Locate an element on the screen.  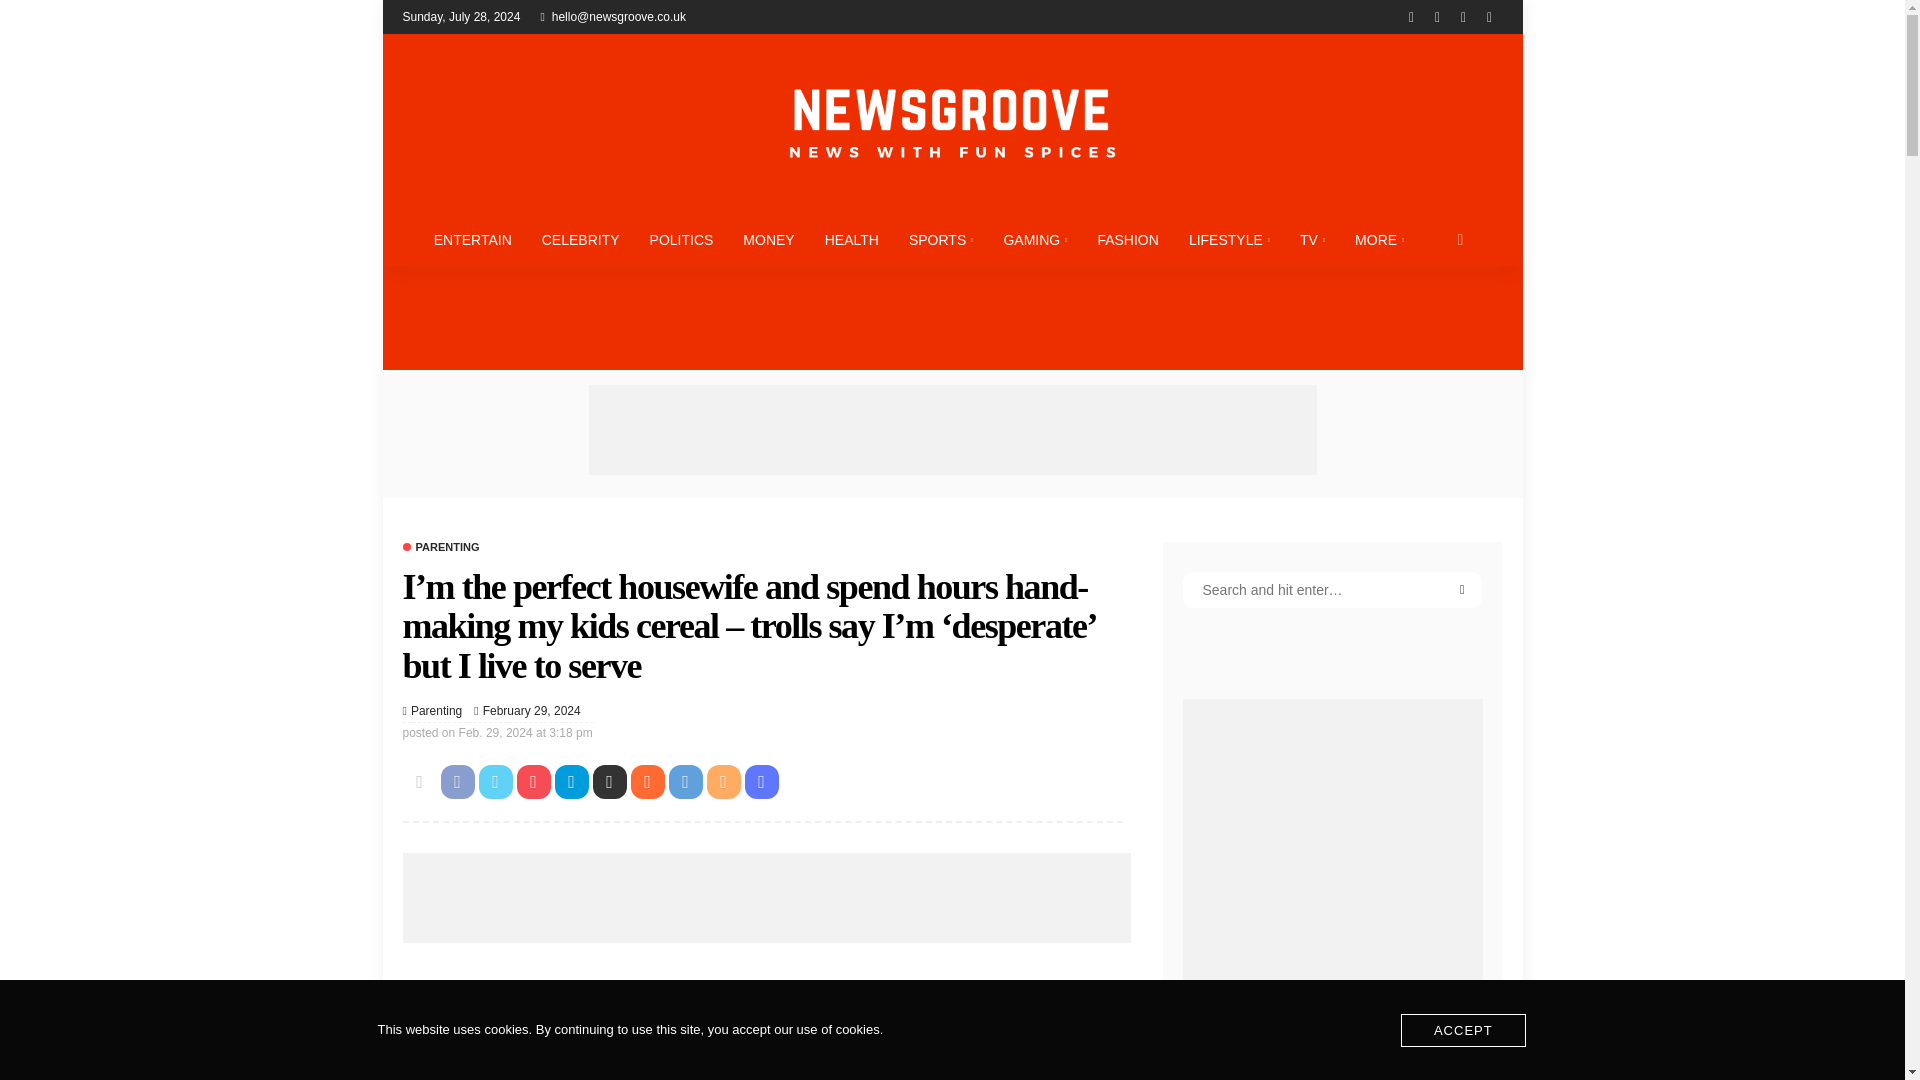
NewsGroove Uk is located at coordinates (951, 123).